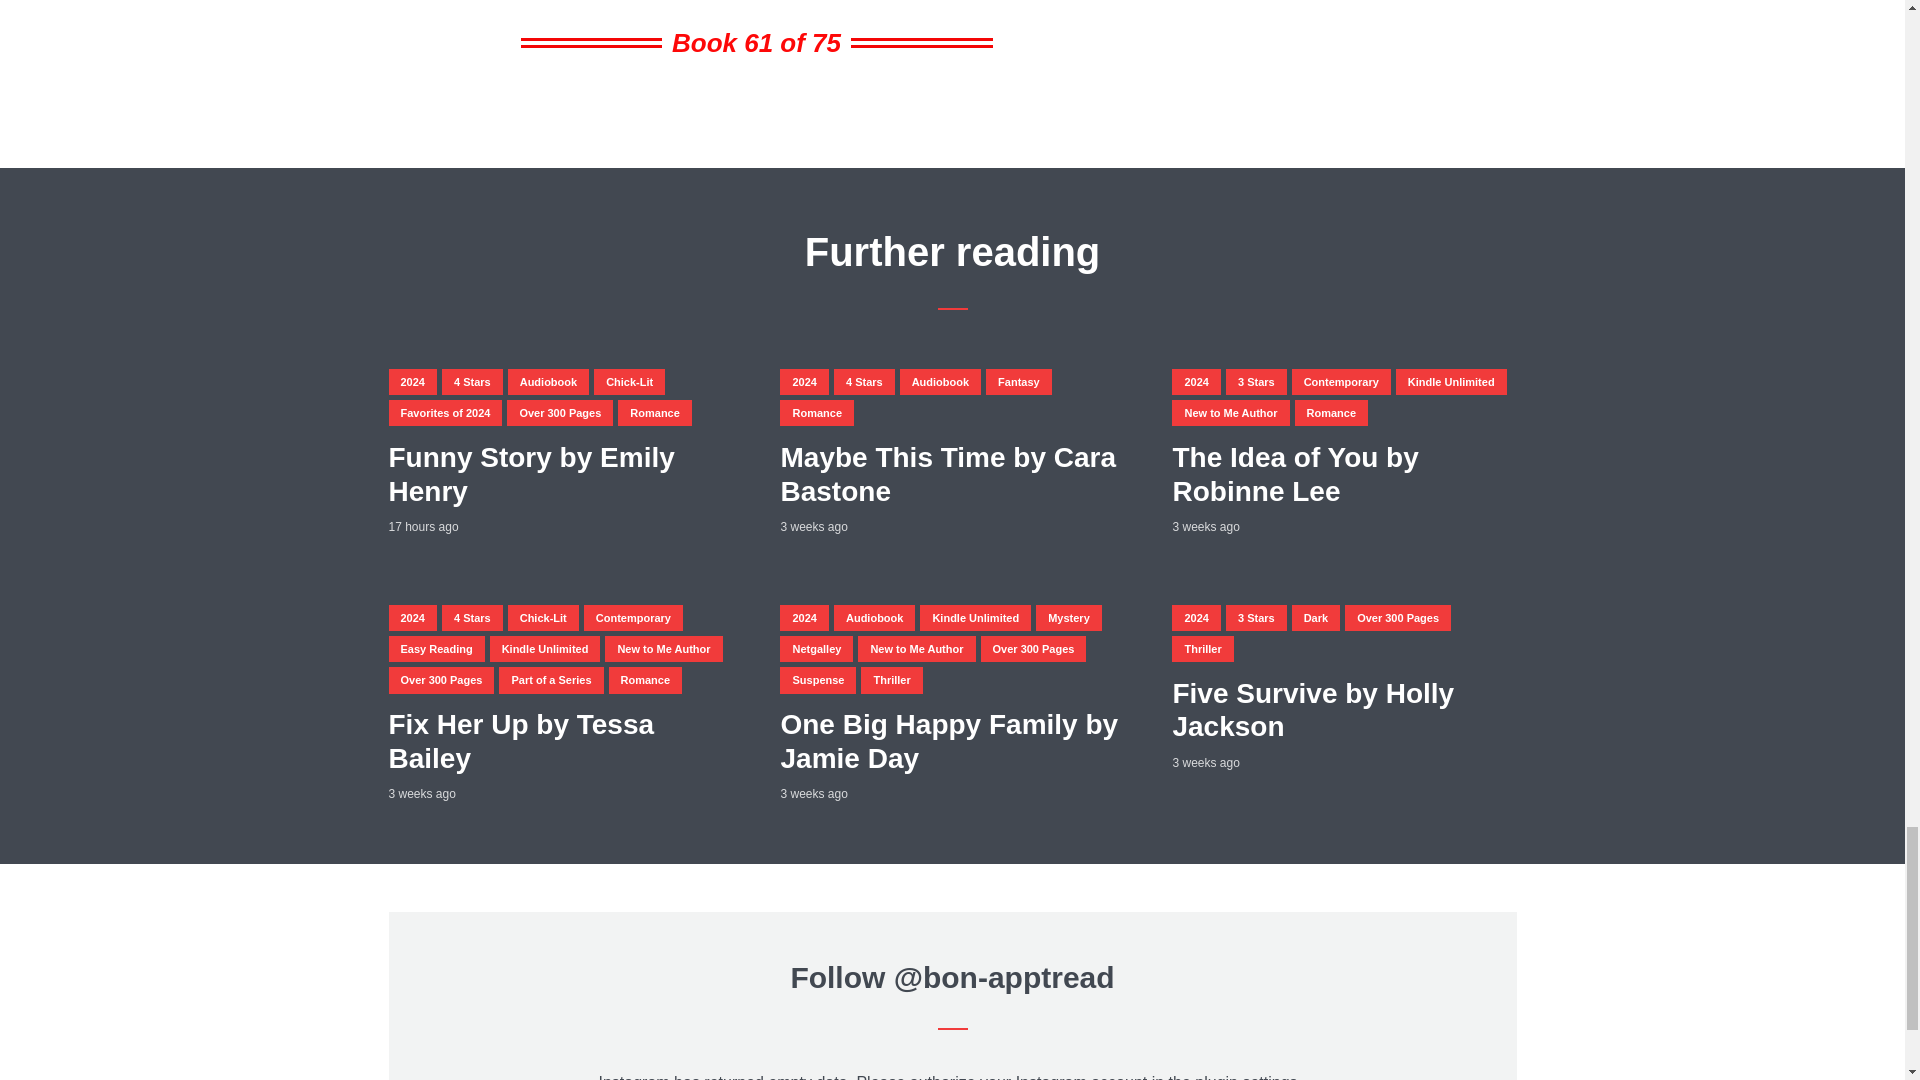 Image resolution: width=1920 pixels, height=1080 pixels. Describe the element at coordinates (628, 382) in the screenshot. I see `Chick-Lit` at that location.